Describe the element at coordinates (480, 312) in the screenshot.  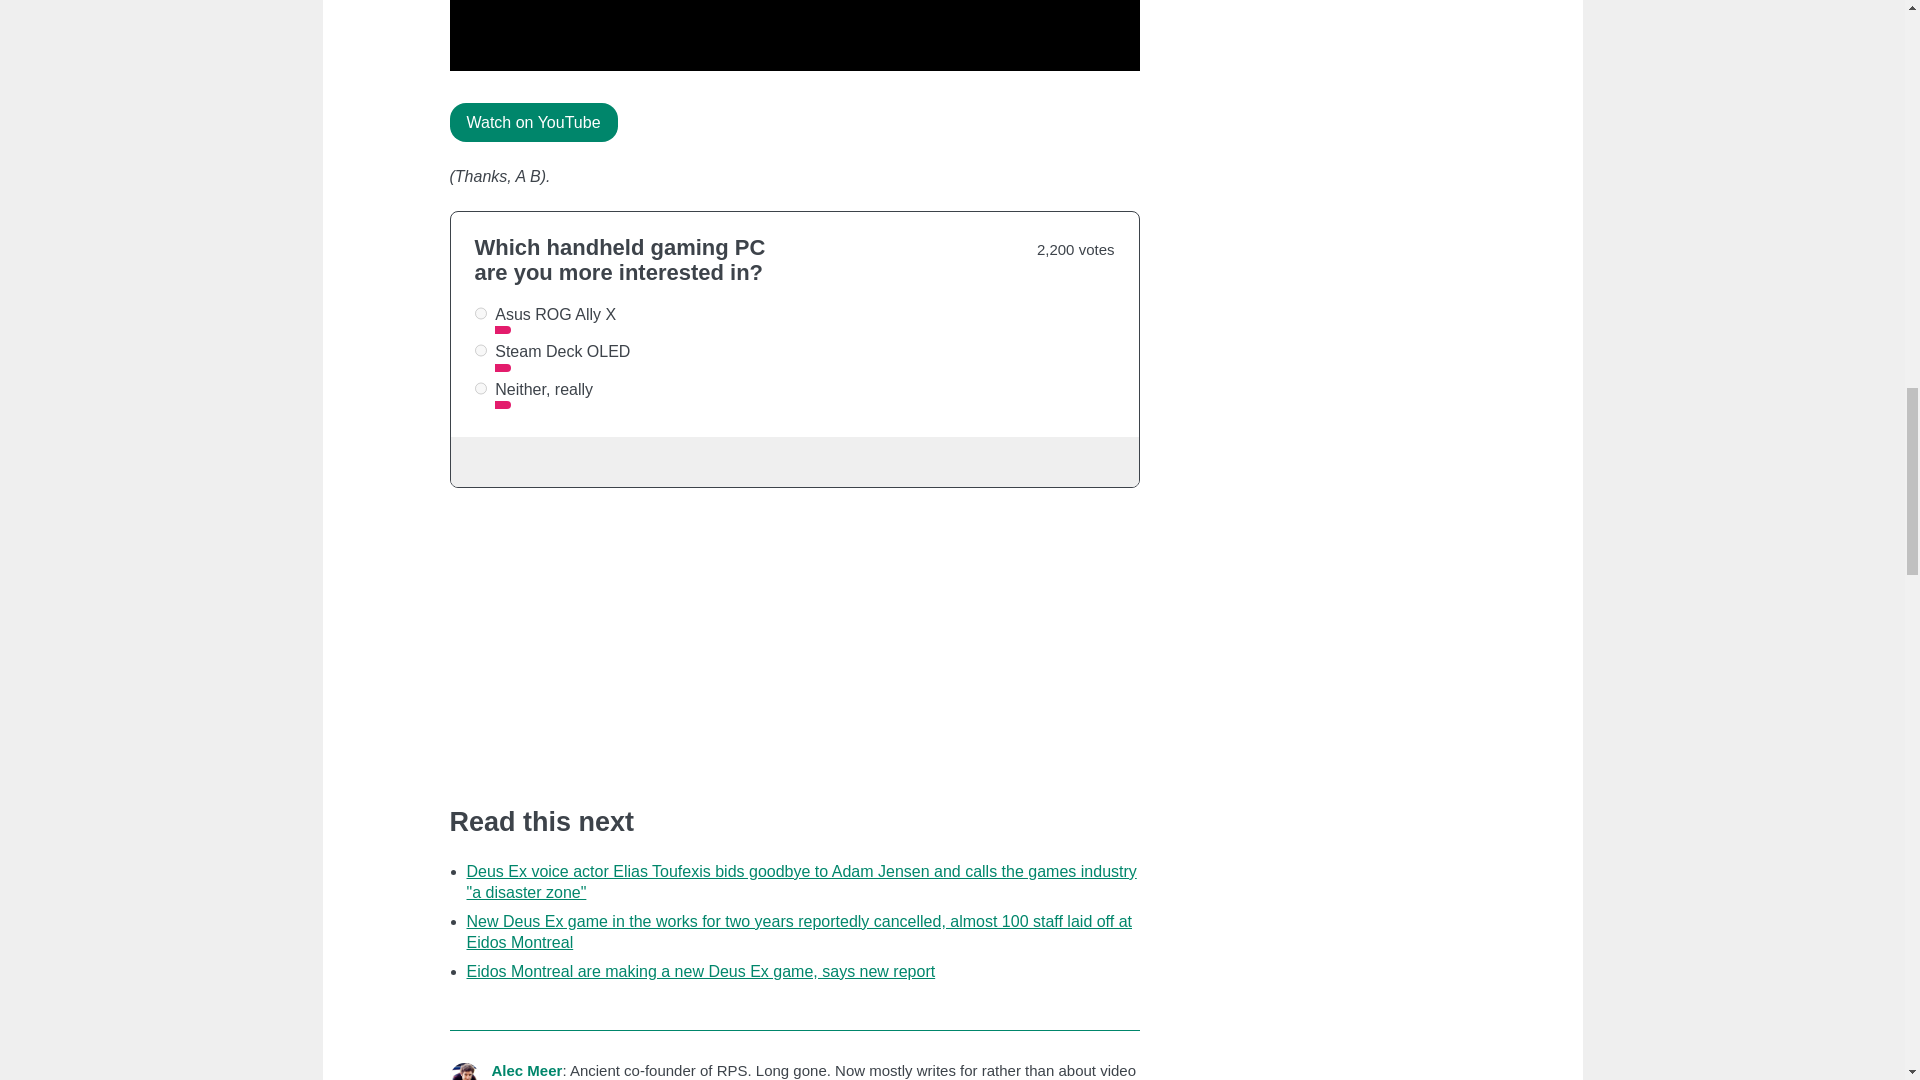
I see `on` at that location.